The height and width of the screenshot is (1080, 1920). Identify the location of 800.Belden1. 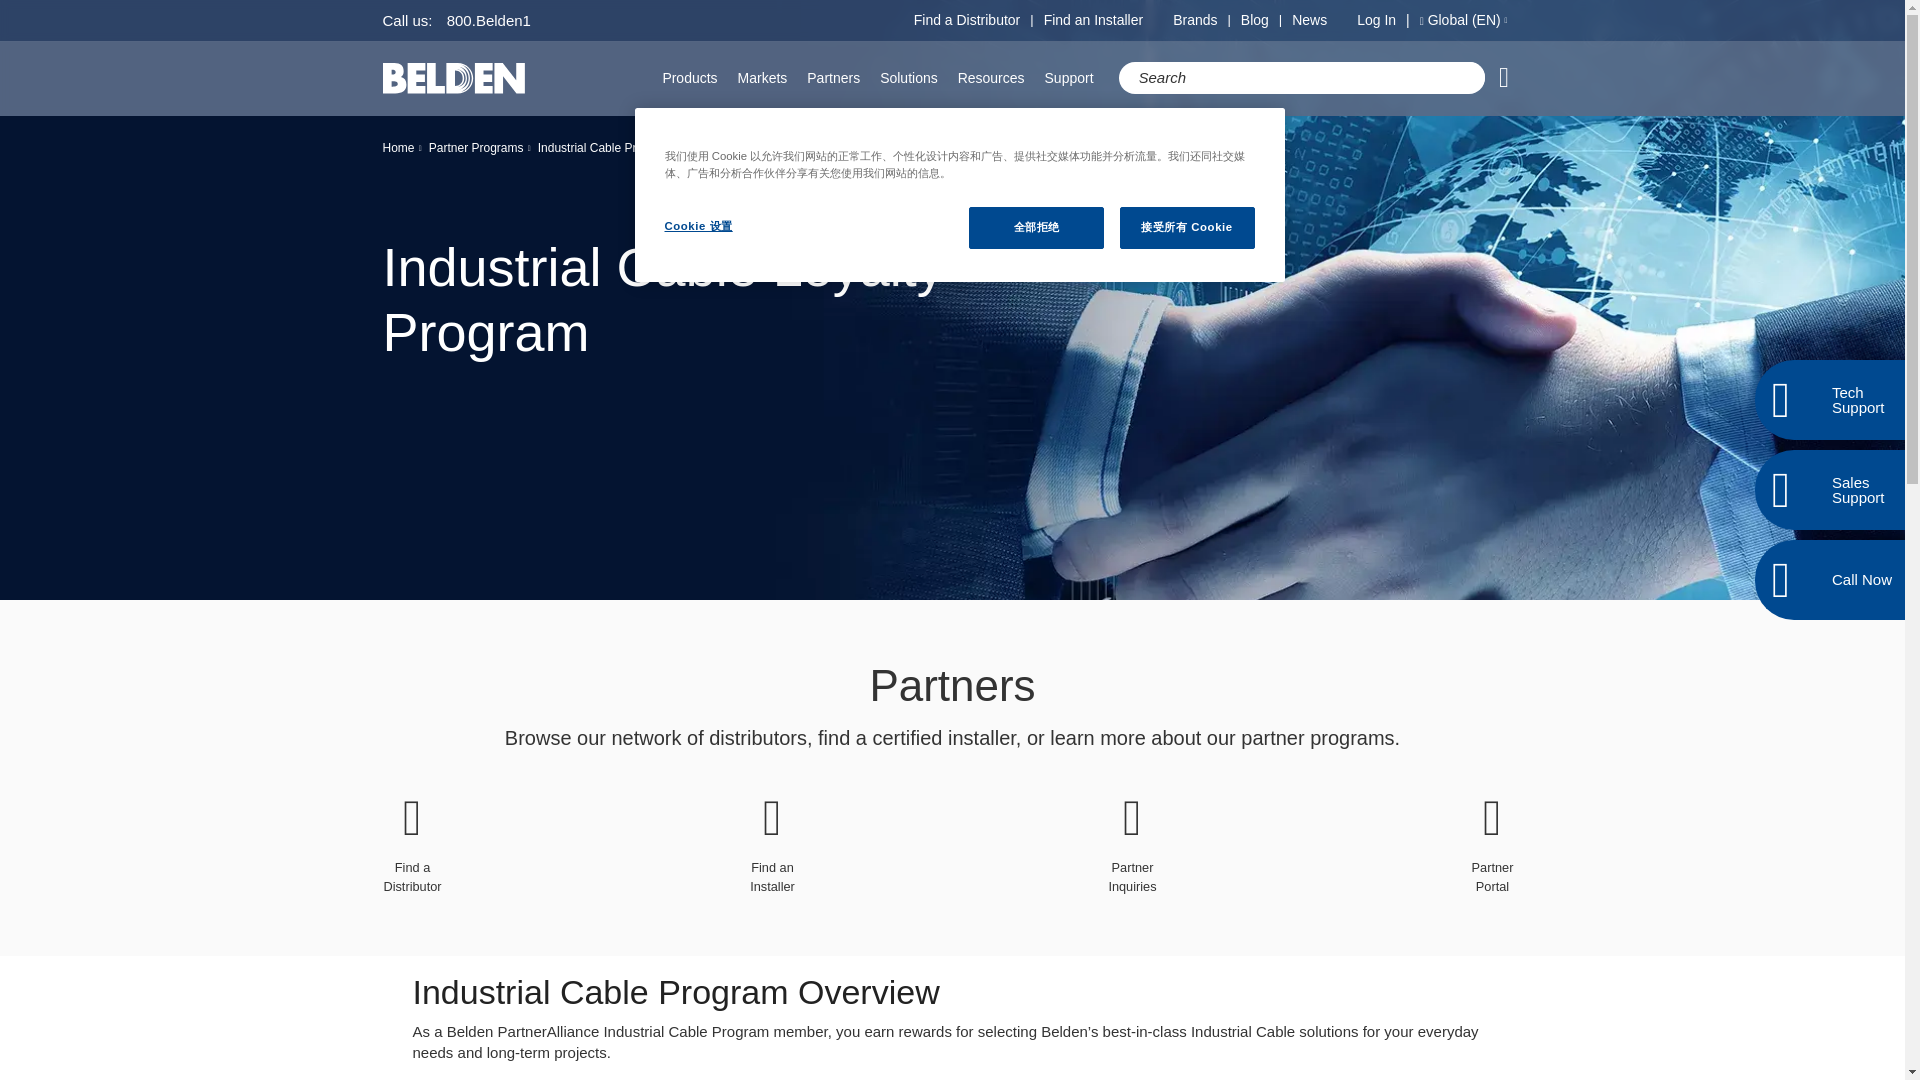
(489, 20).